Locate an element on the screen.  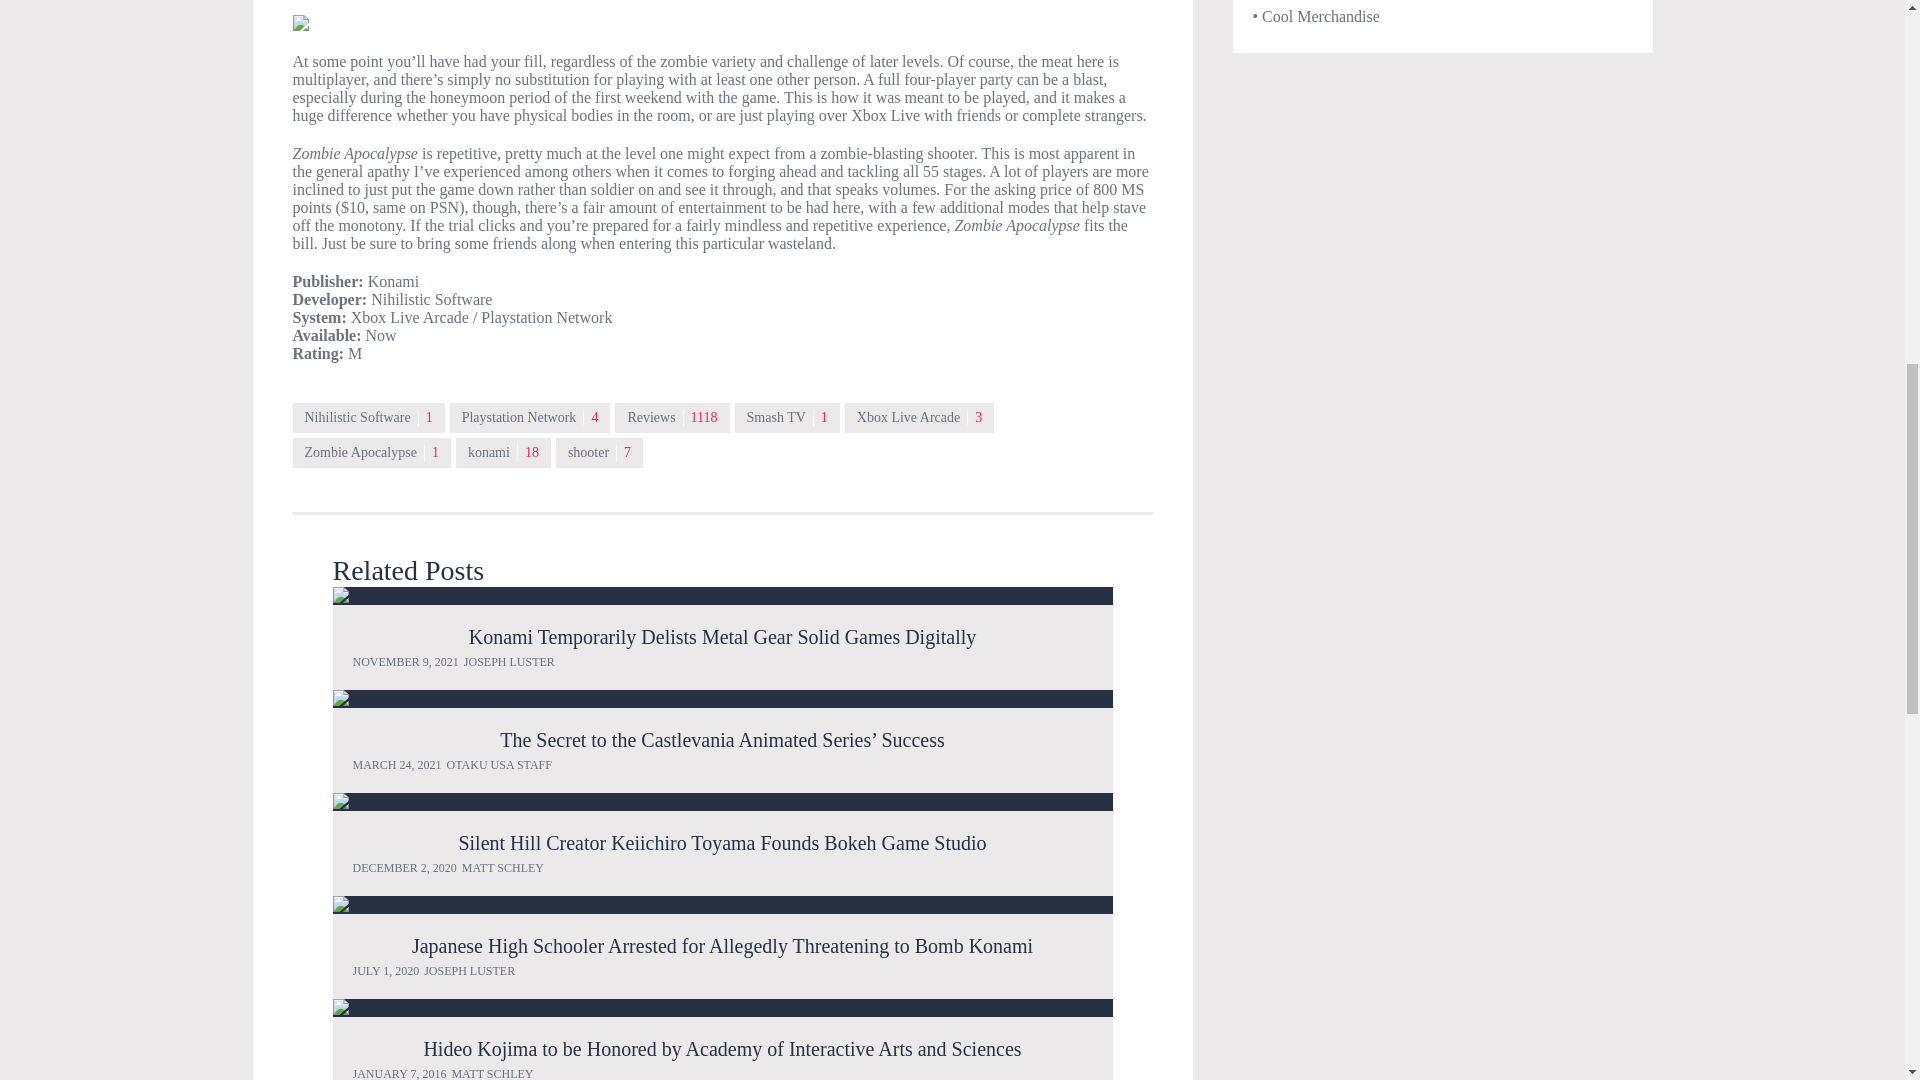
Smash TV 1 is located at coordinates (788, 418).